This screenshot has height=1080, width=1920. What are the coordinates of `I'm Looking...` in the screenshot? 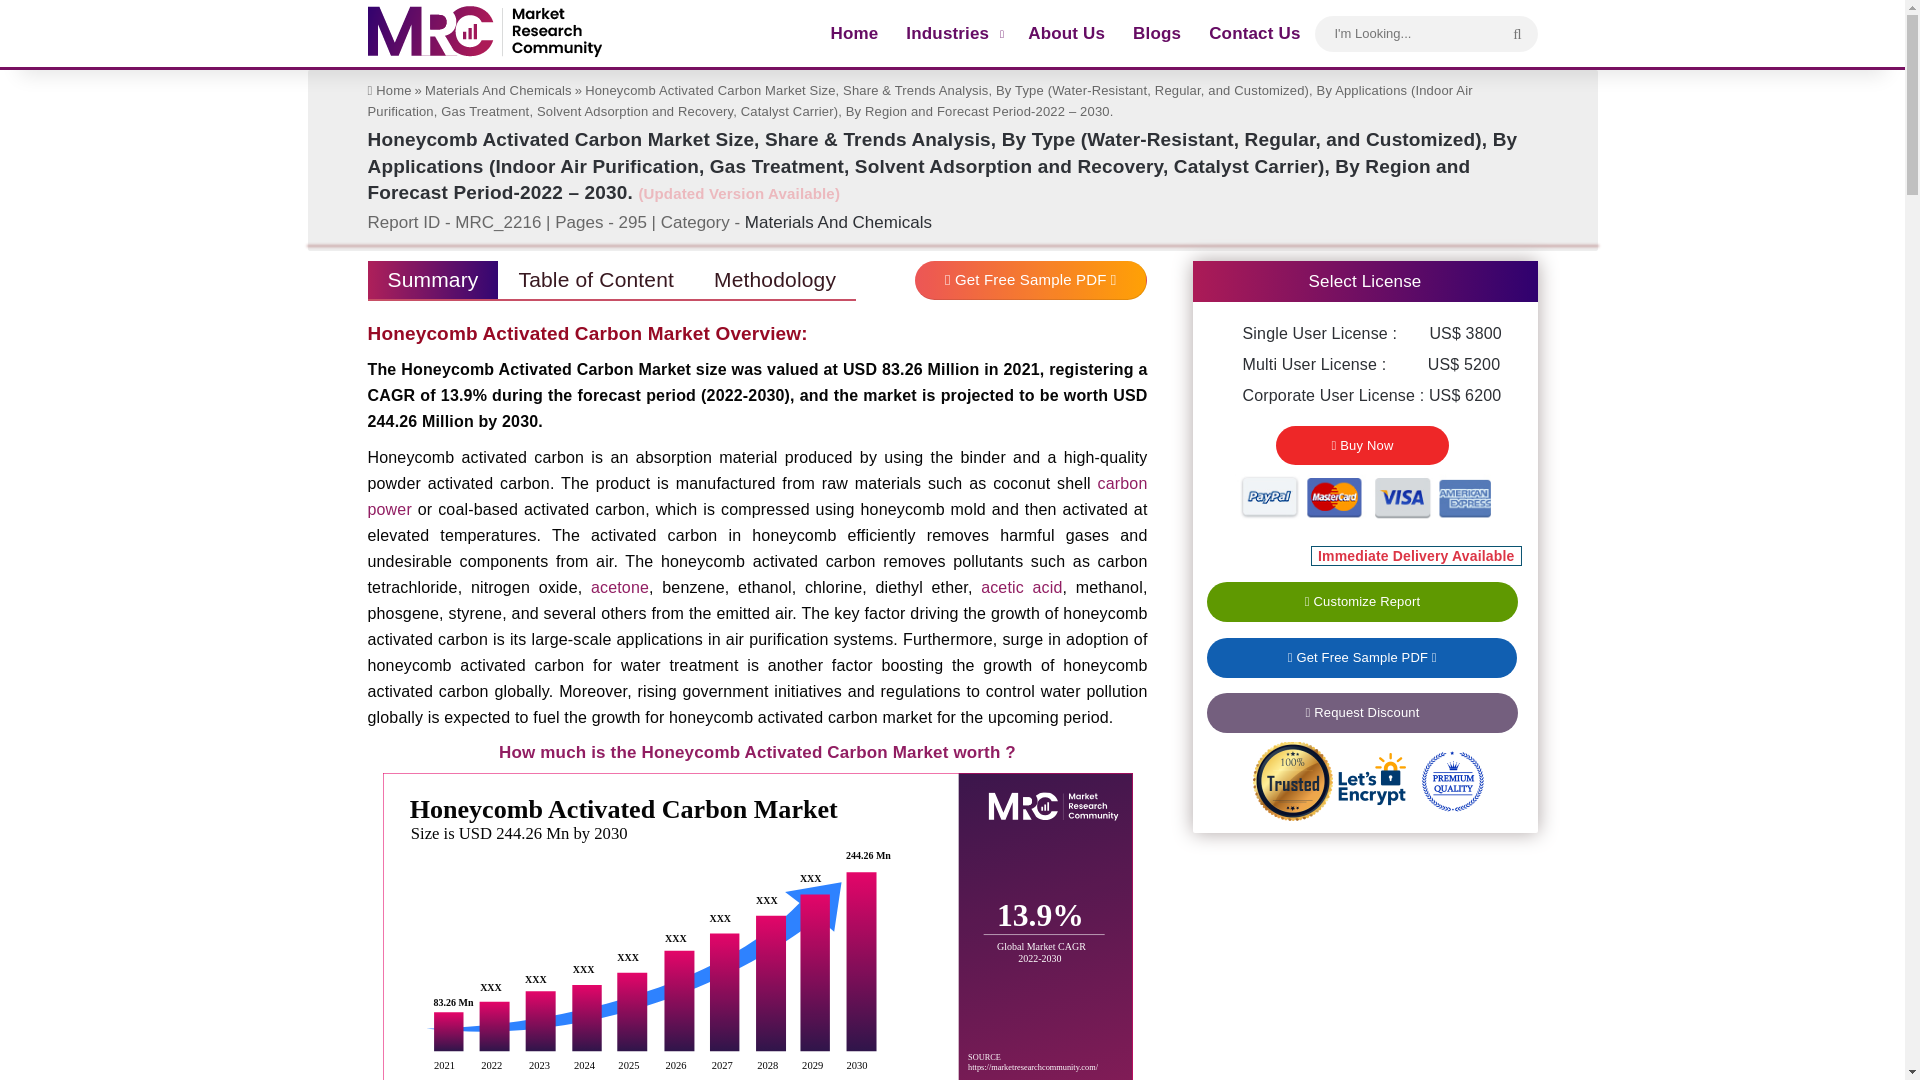 It's located at (1425, 33).